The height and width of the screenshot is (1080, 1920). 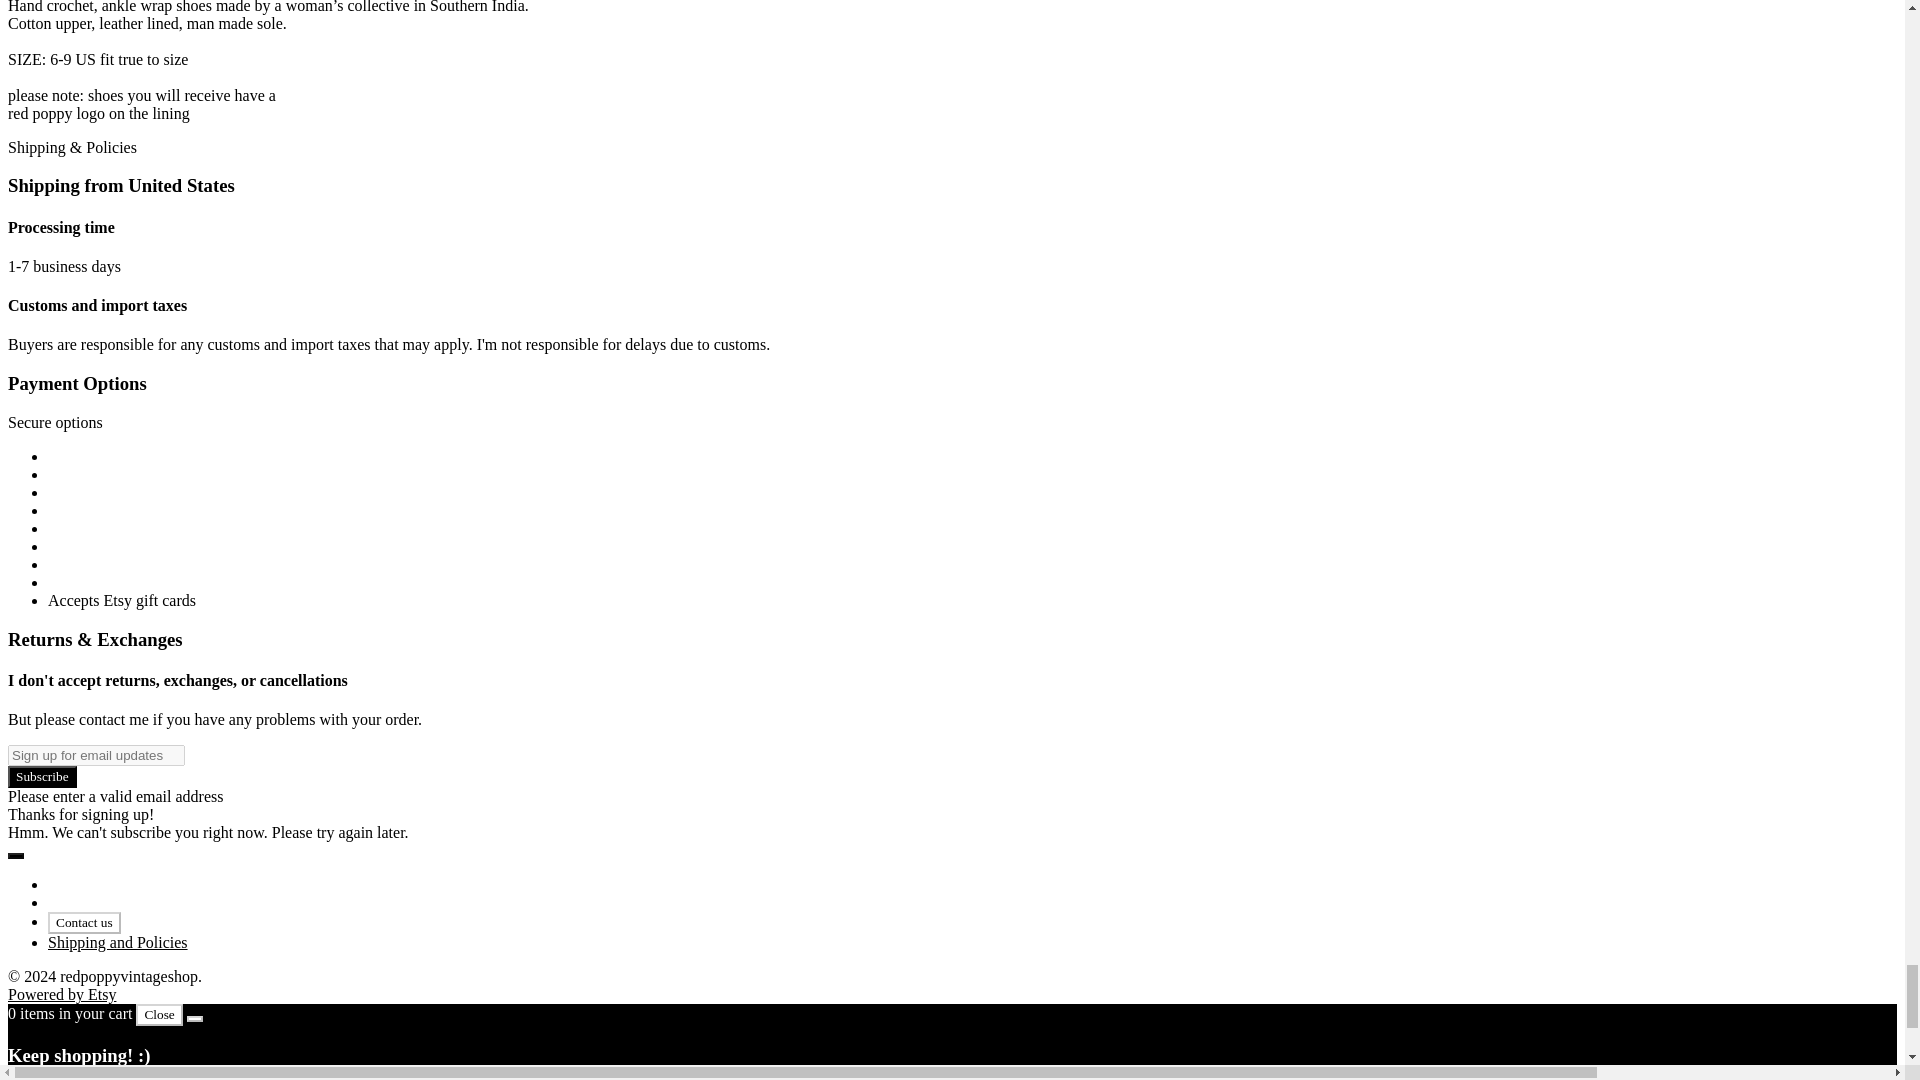 What do you see at coordinates (42, 776) in the screenshot?
I see `Subscribe` at bounding box center [42, 776].